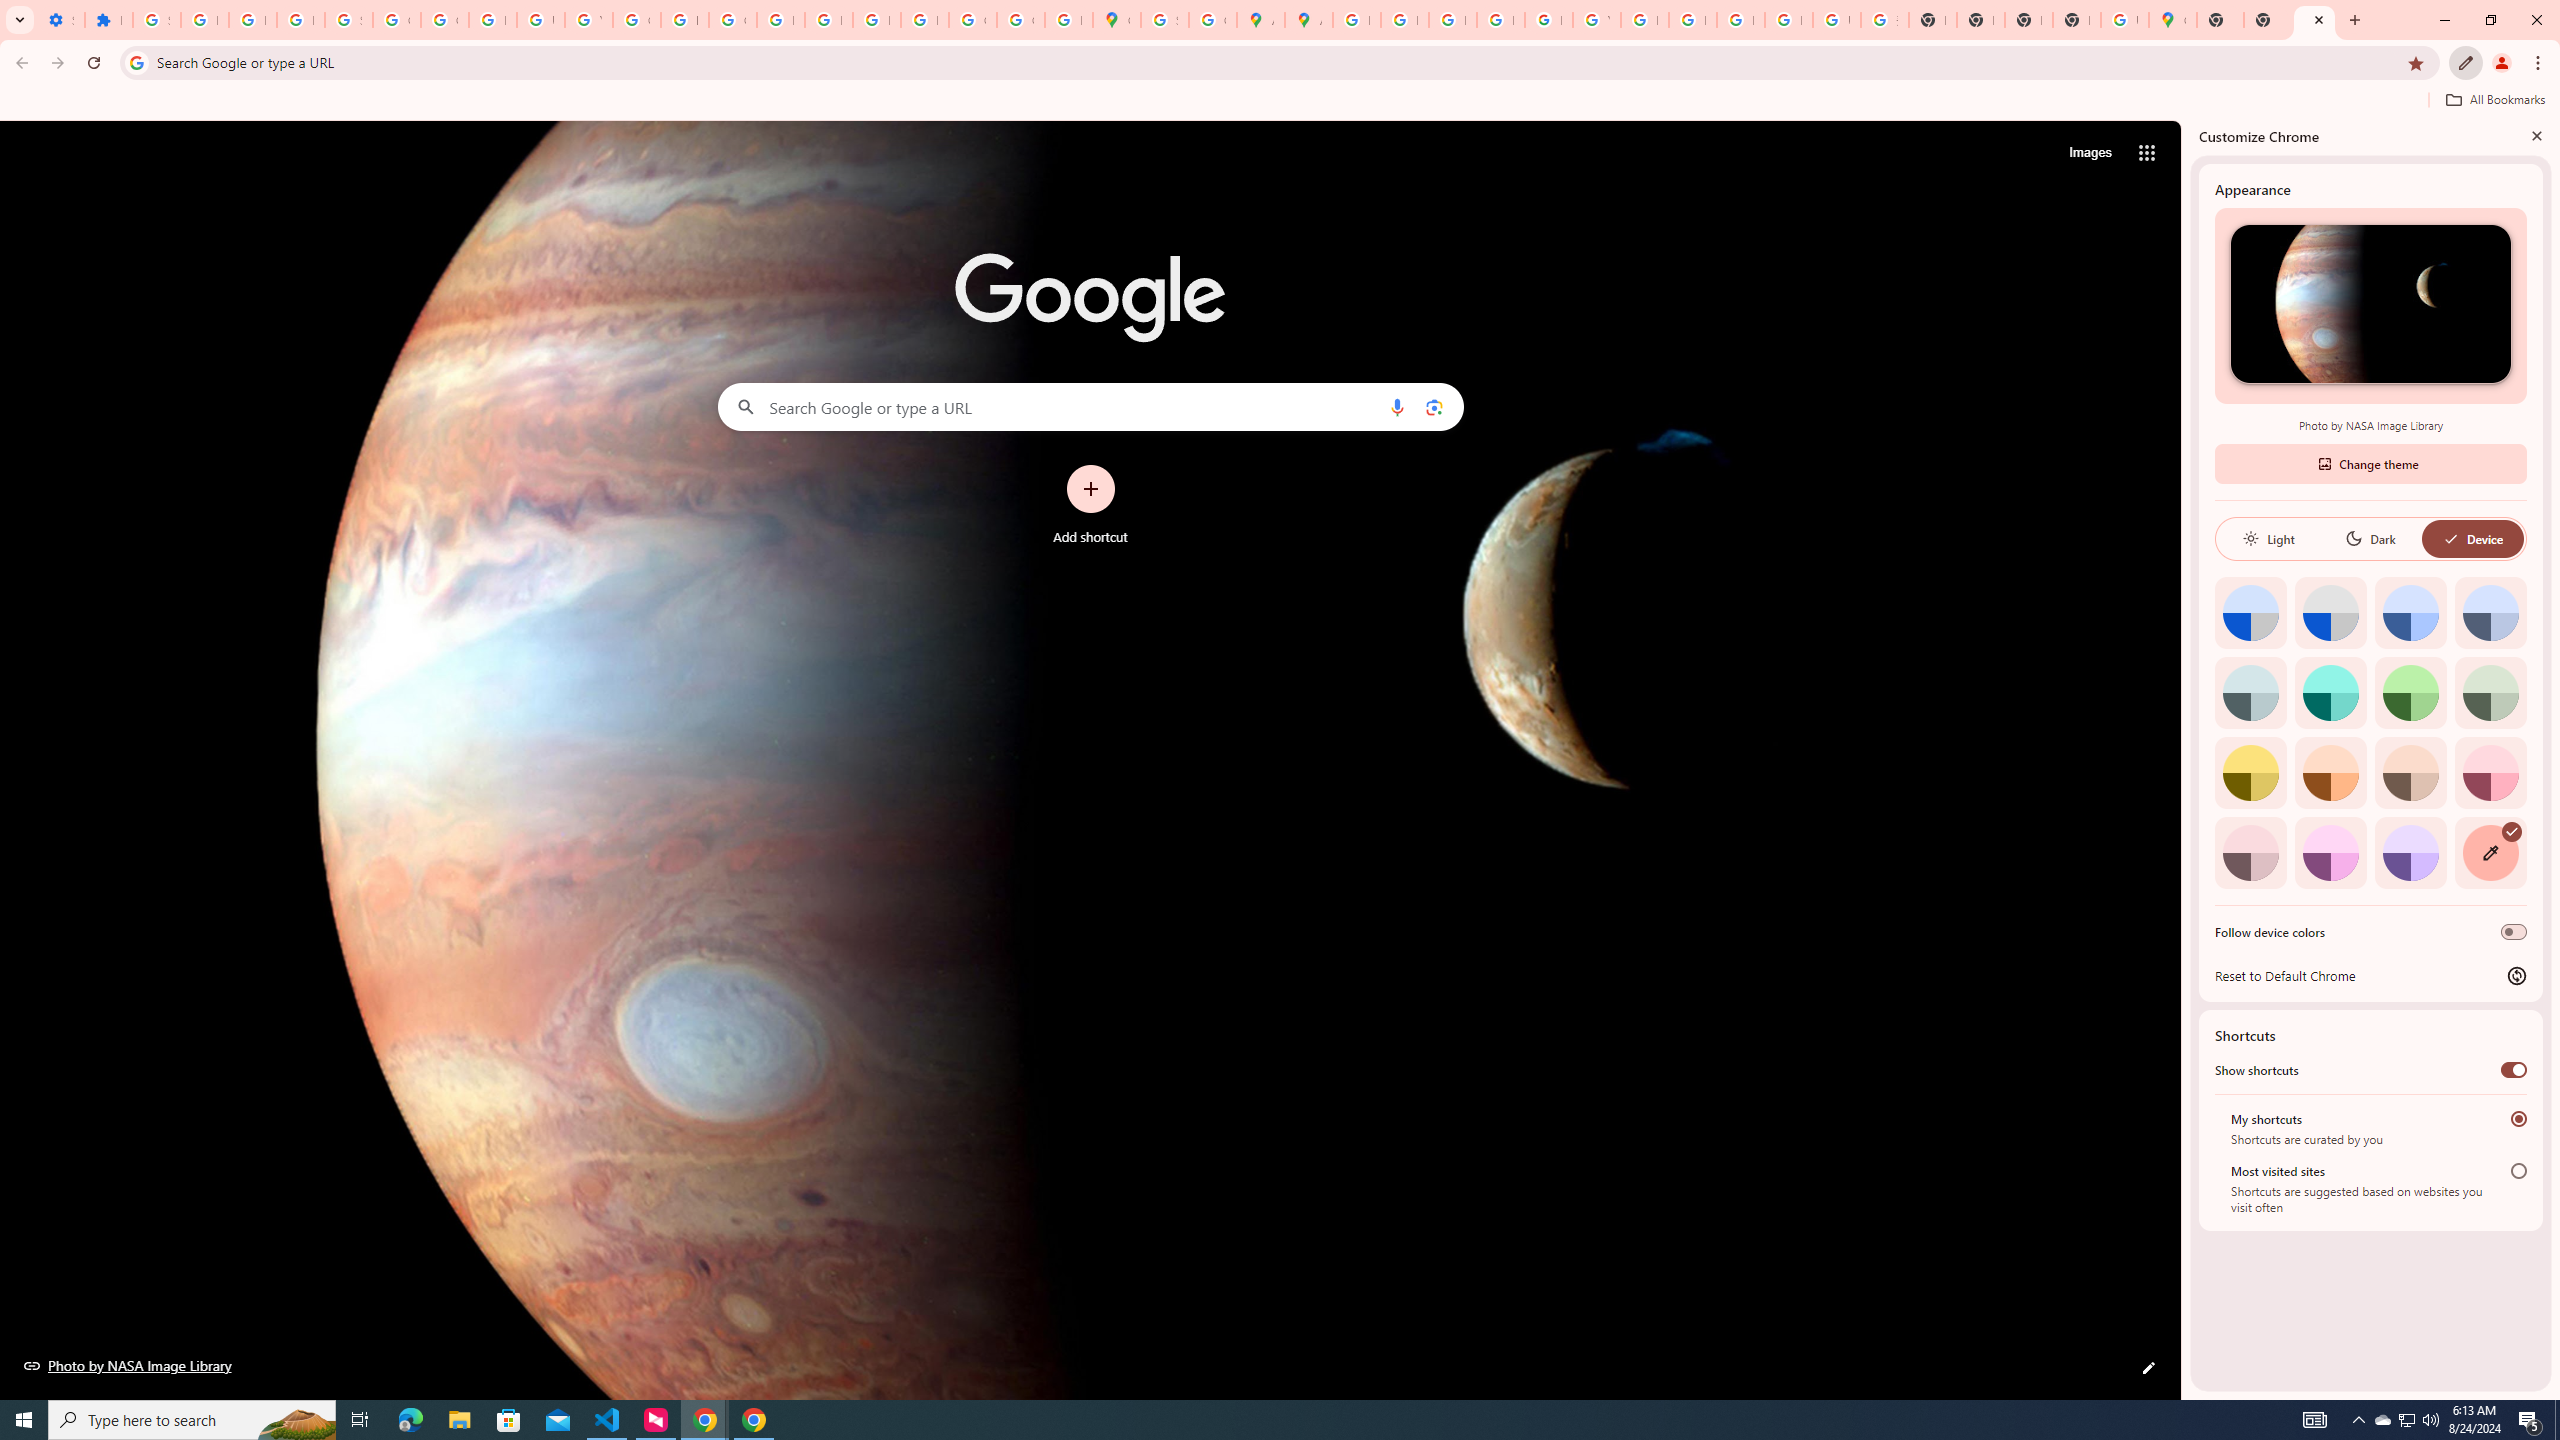  I want to click on Show shortcuts, so click(2514, 1070).